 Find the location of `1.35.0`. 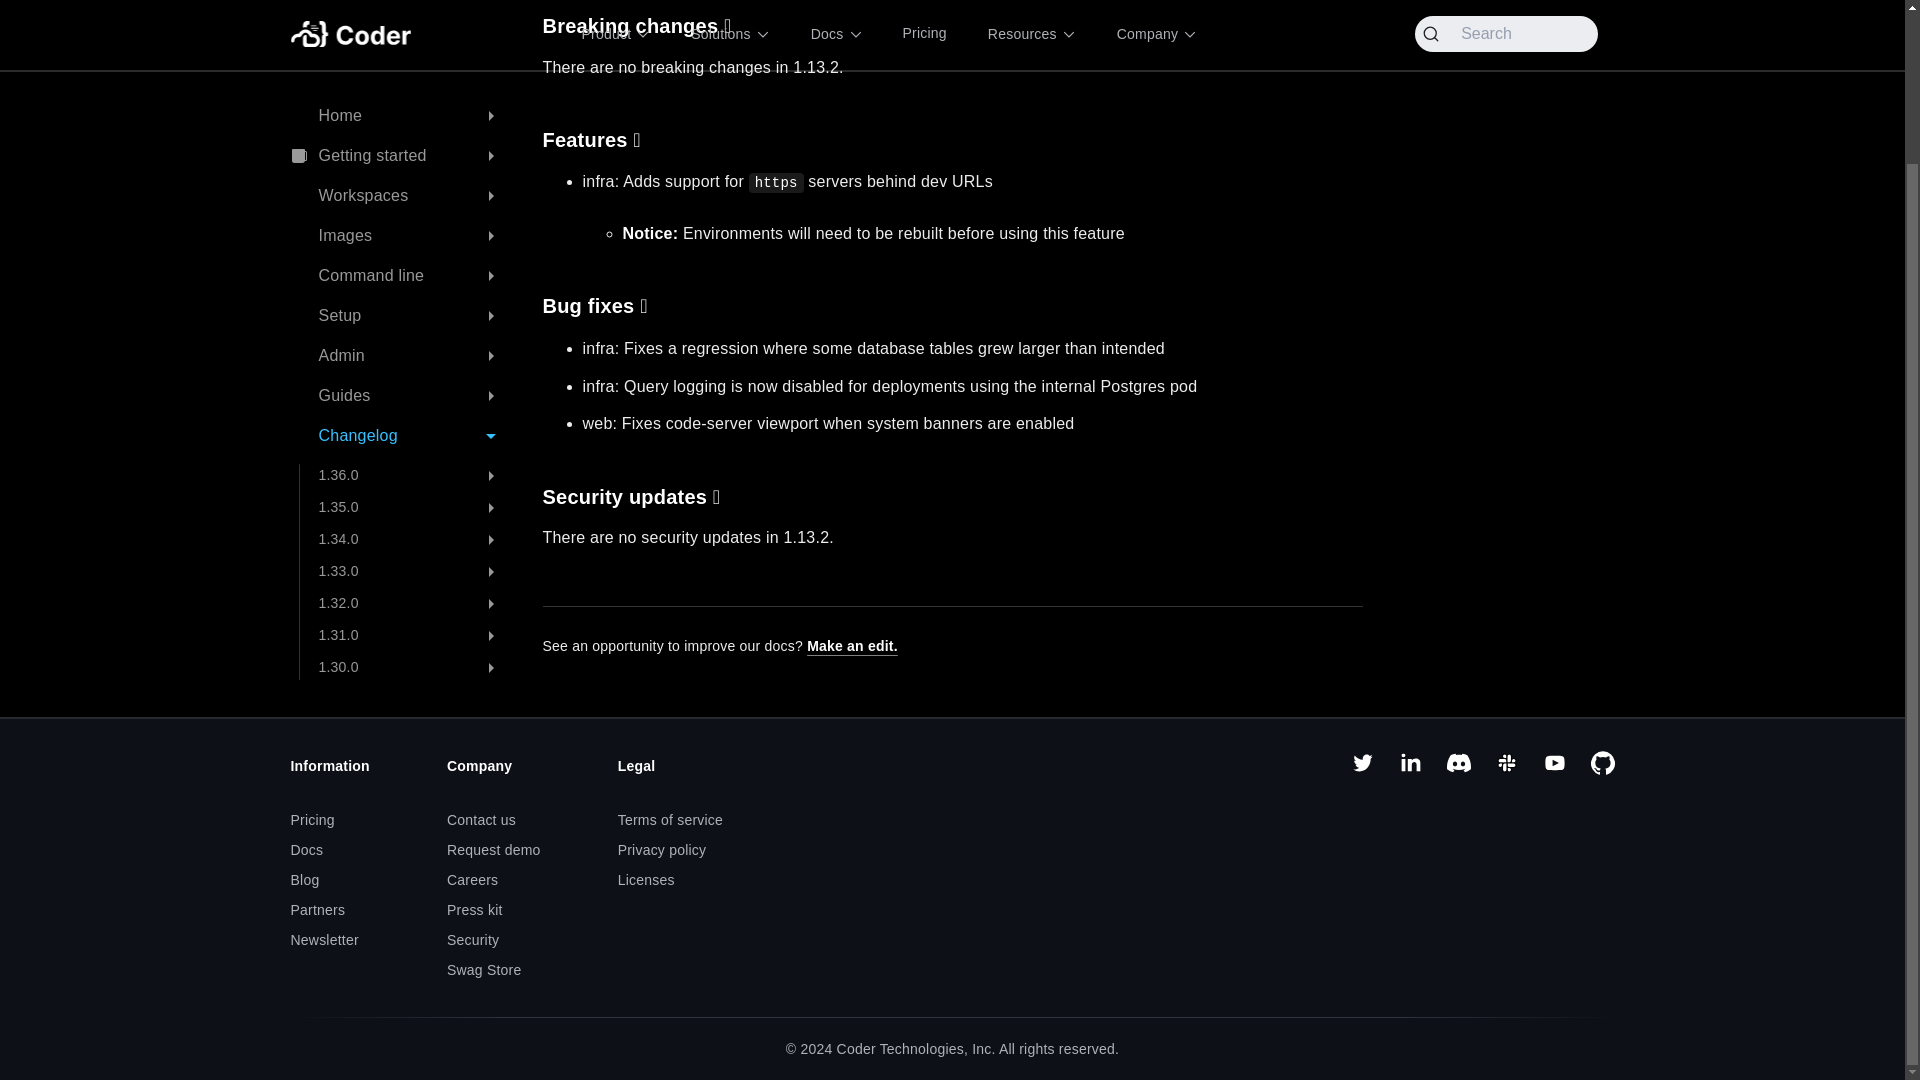

1.35.0 is located at coordinates (414, 330).